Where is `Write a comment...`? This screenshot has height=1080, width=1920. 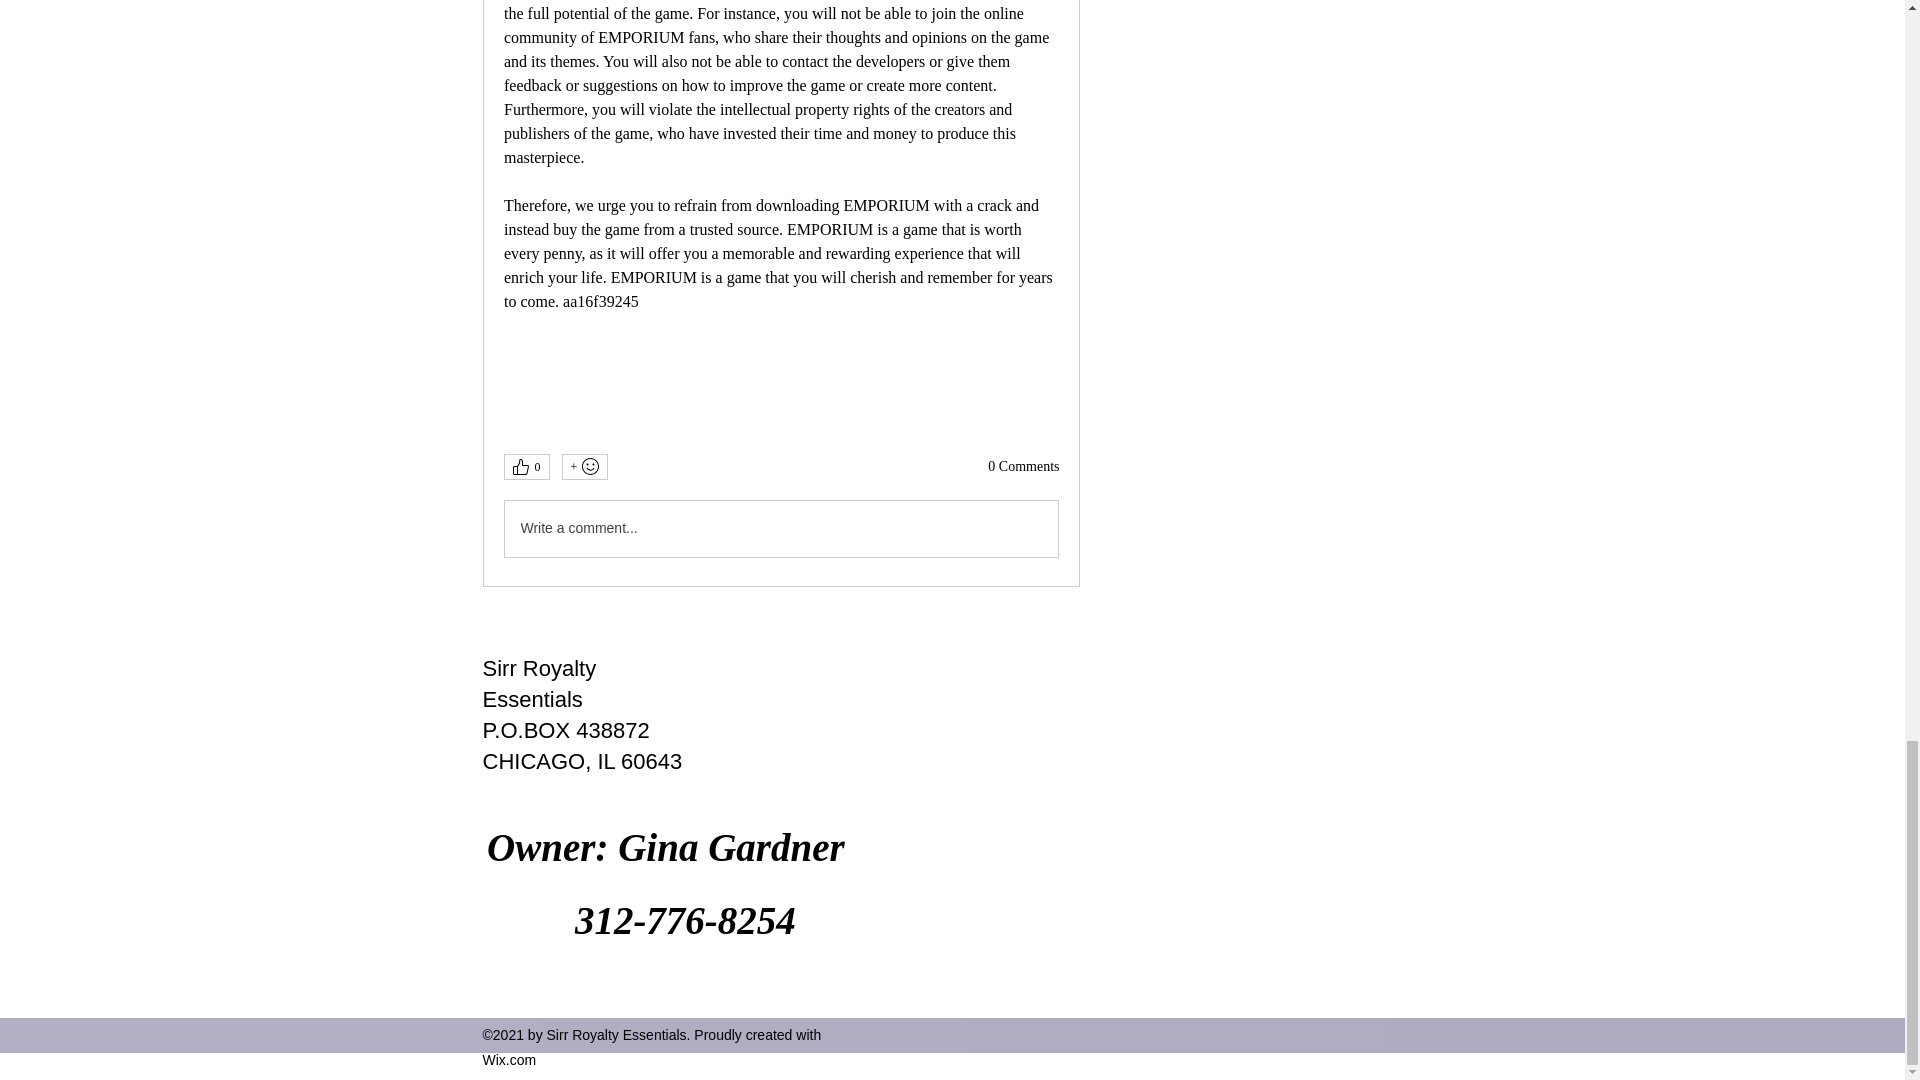
Write a comment... is located at coordinates (780, 529).